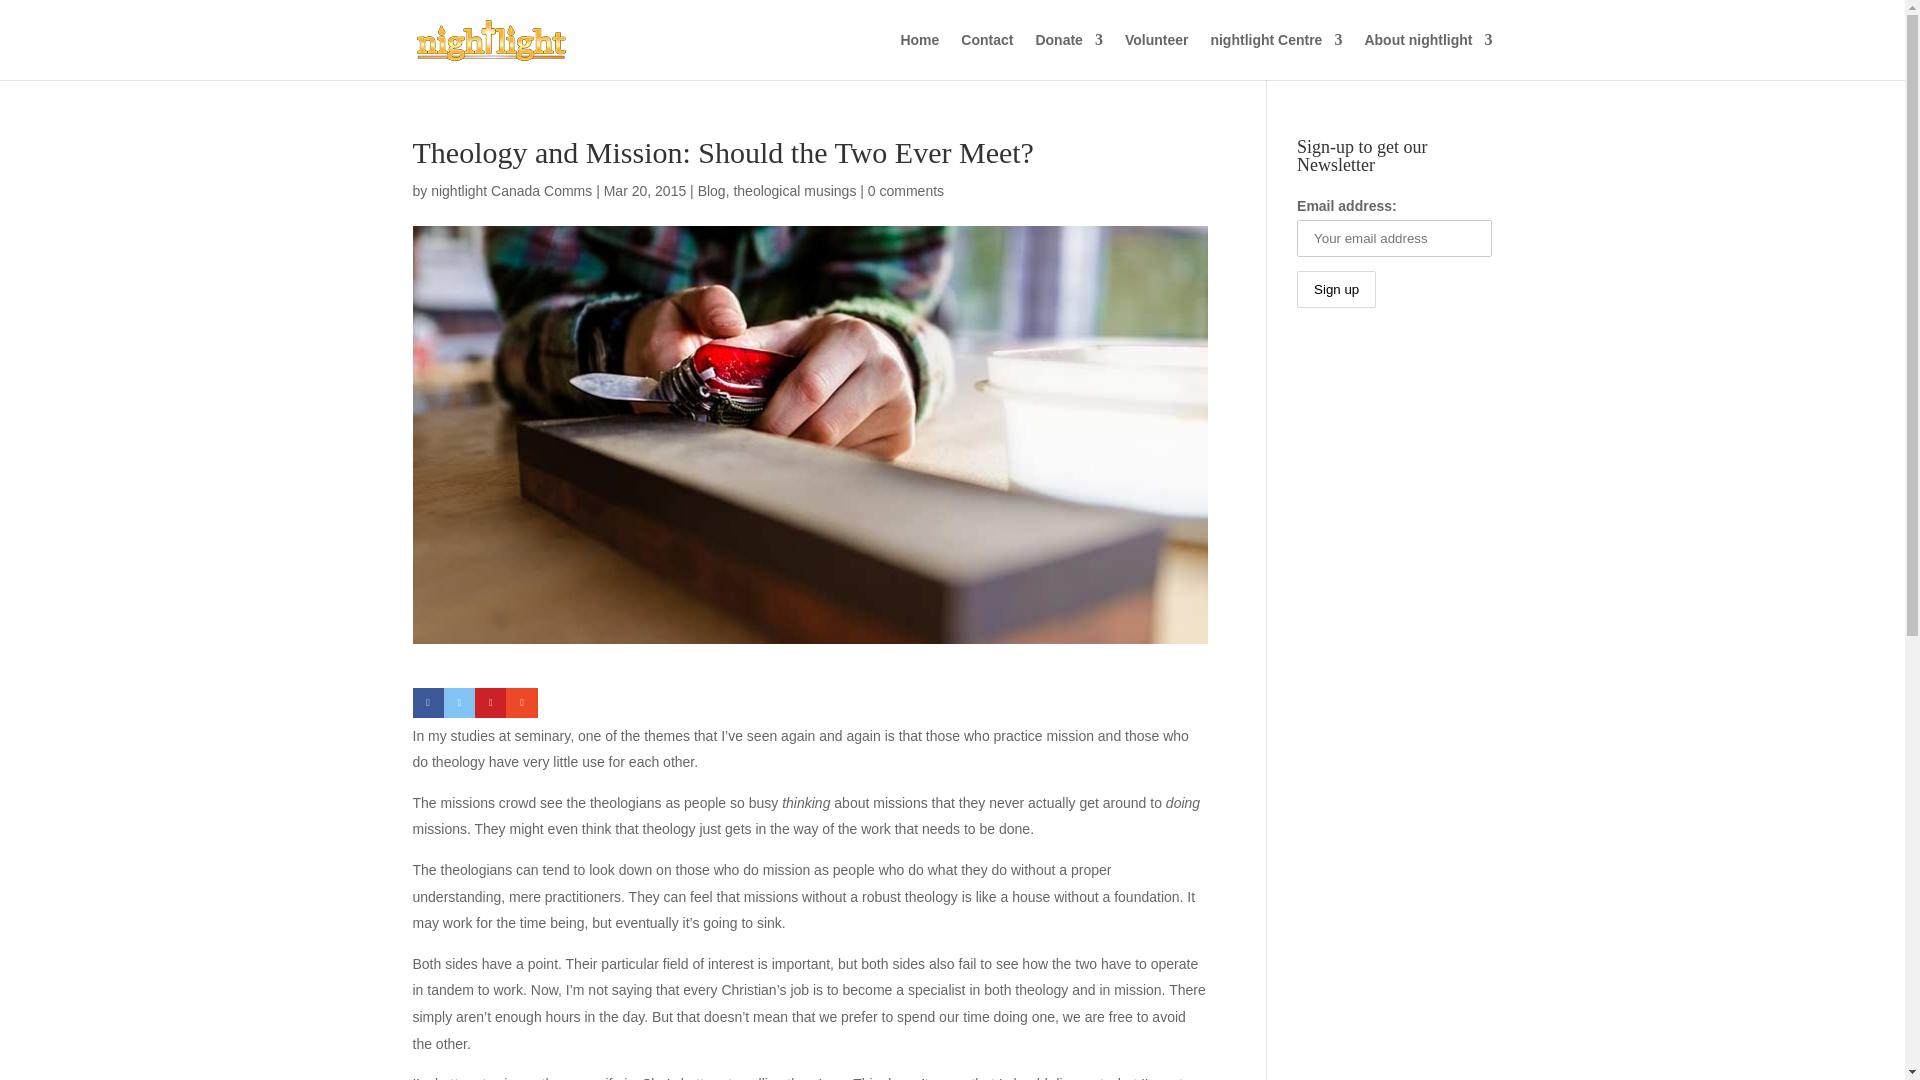  What do you see at coordinates (1156, 56) in the screenshot?
I see `Volunteer` at bounding box center [1156, 56].